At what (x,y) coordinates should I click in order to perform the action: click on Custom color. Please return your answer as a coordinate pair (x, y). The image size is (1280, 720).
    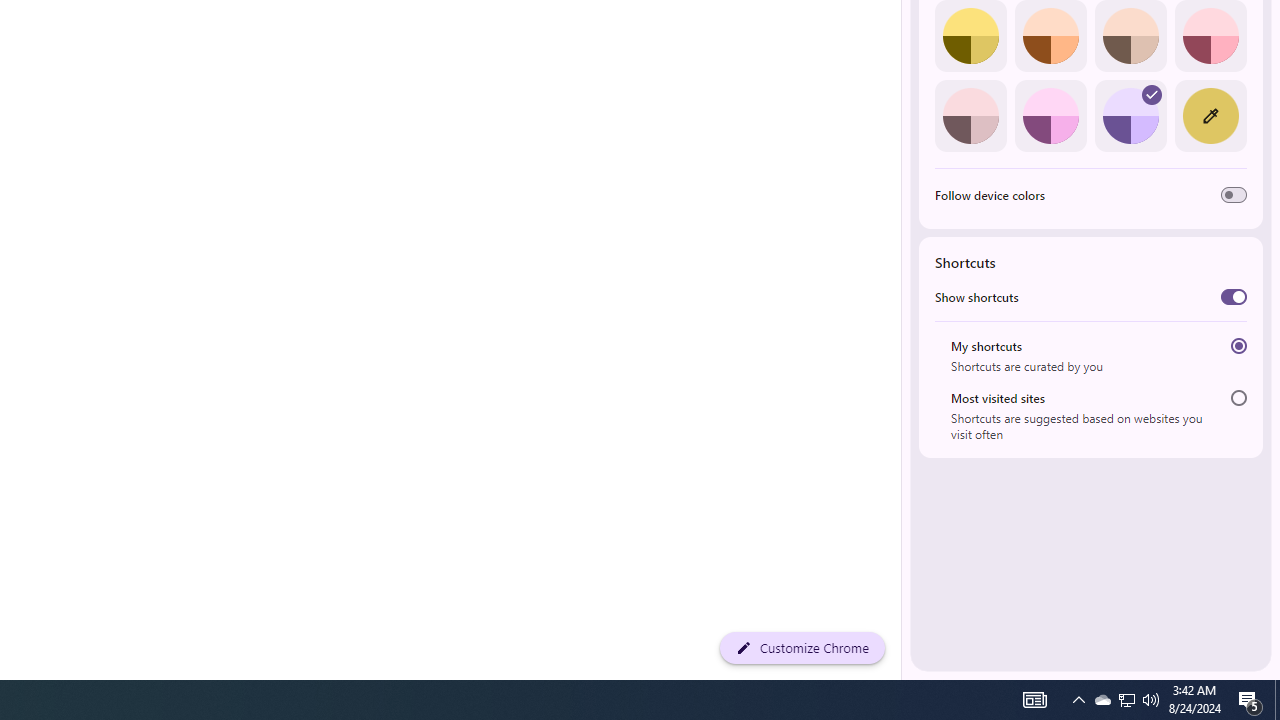
    Looking at the image, I should click on (1210, 115).